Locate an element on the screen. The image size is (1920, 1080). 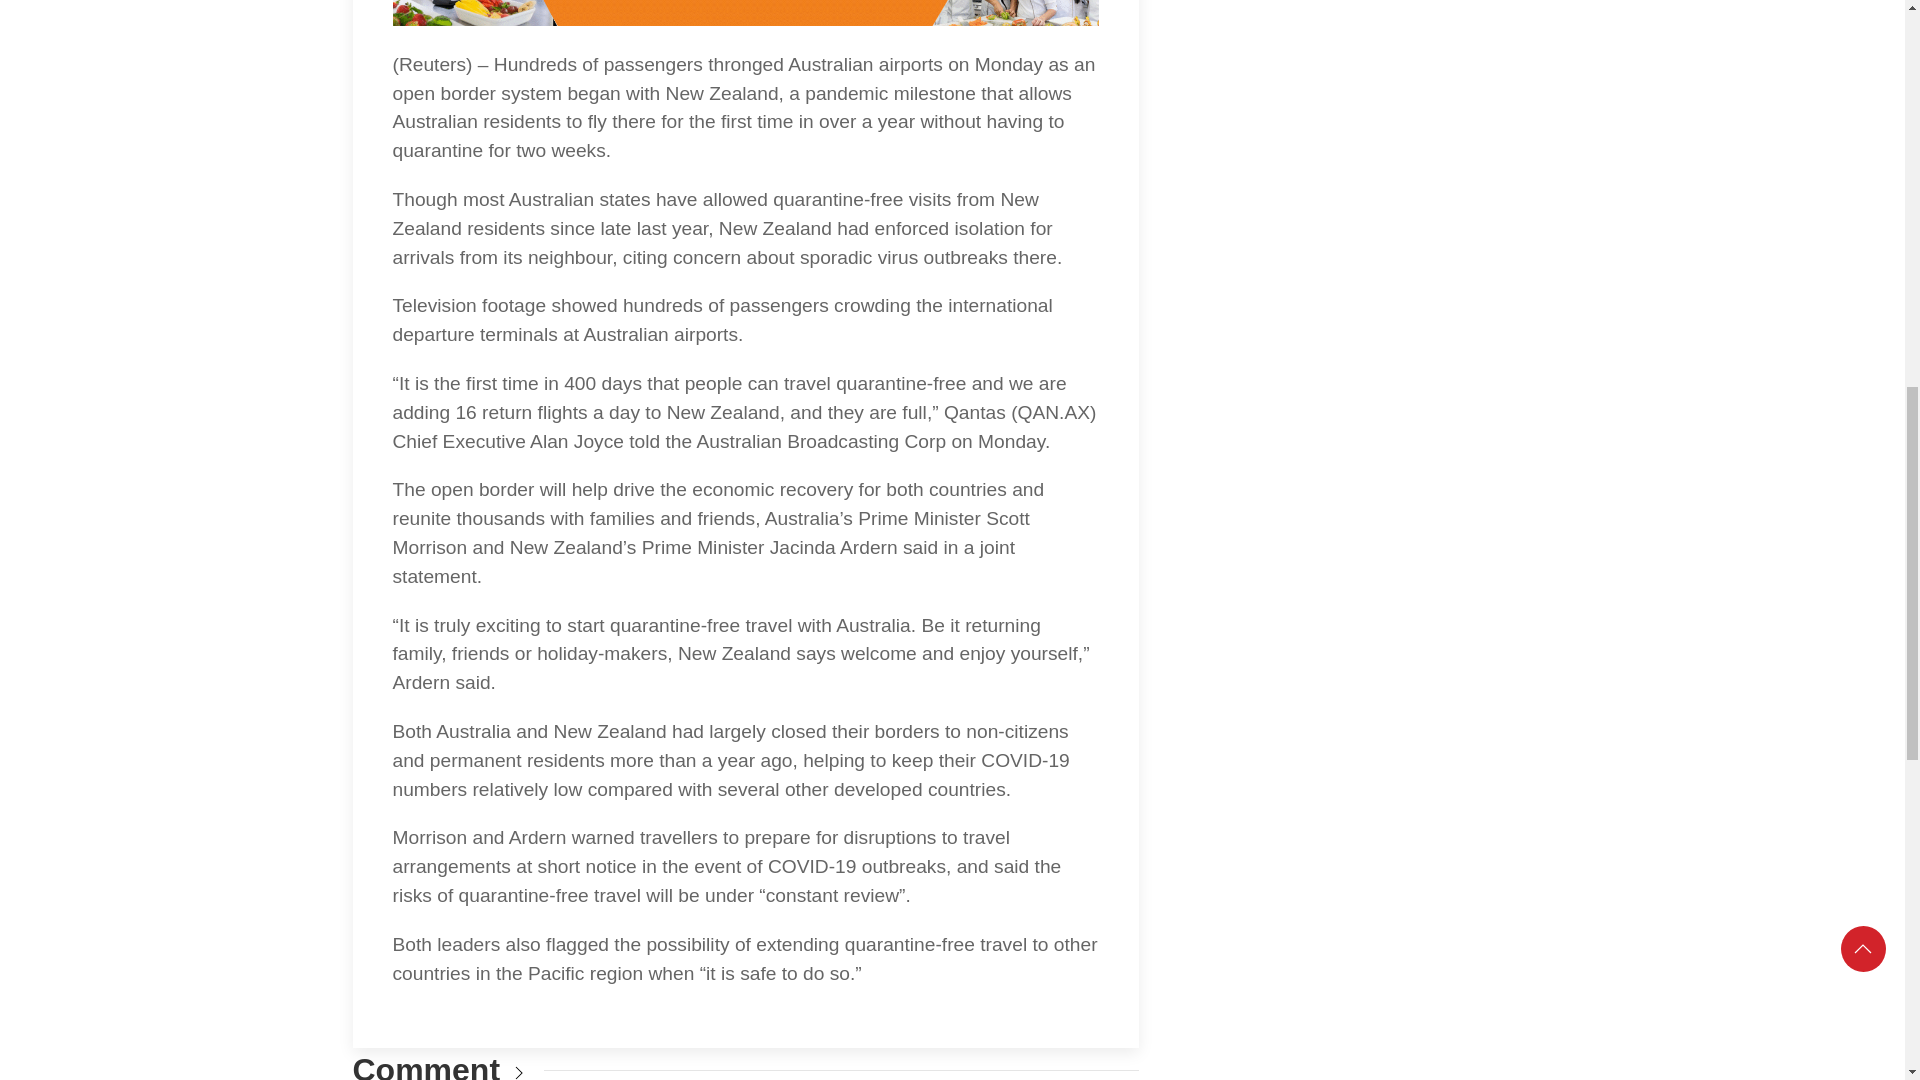
Comment is located at coordinates (425, 1066).